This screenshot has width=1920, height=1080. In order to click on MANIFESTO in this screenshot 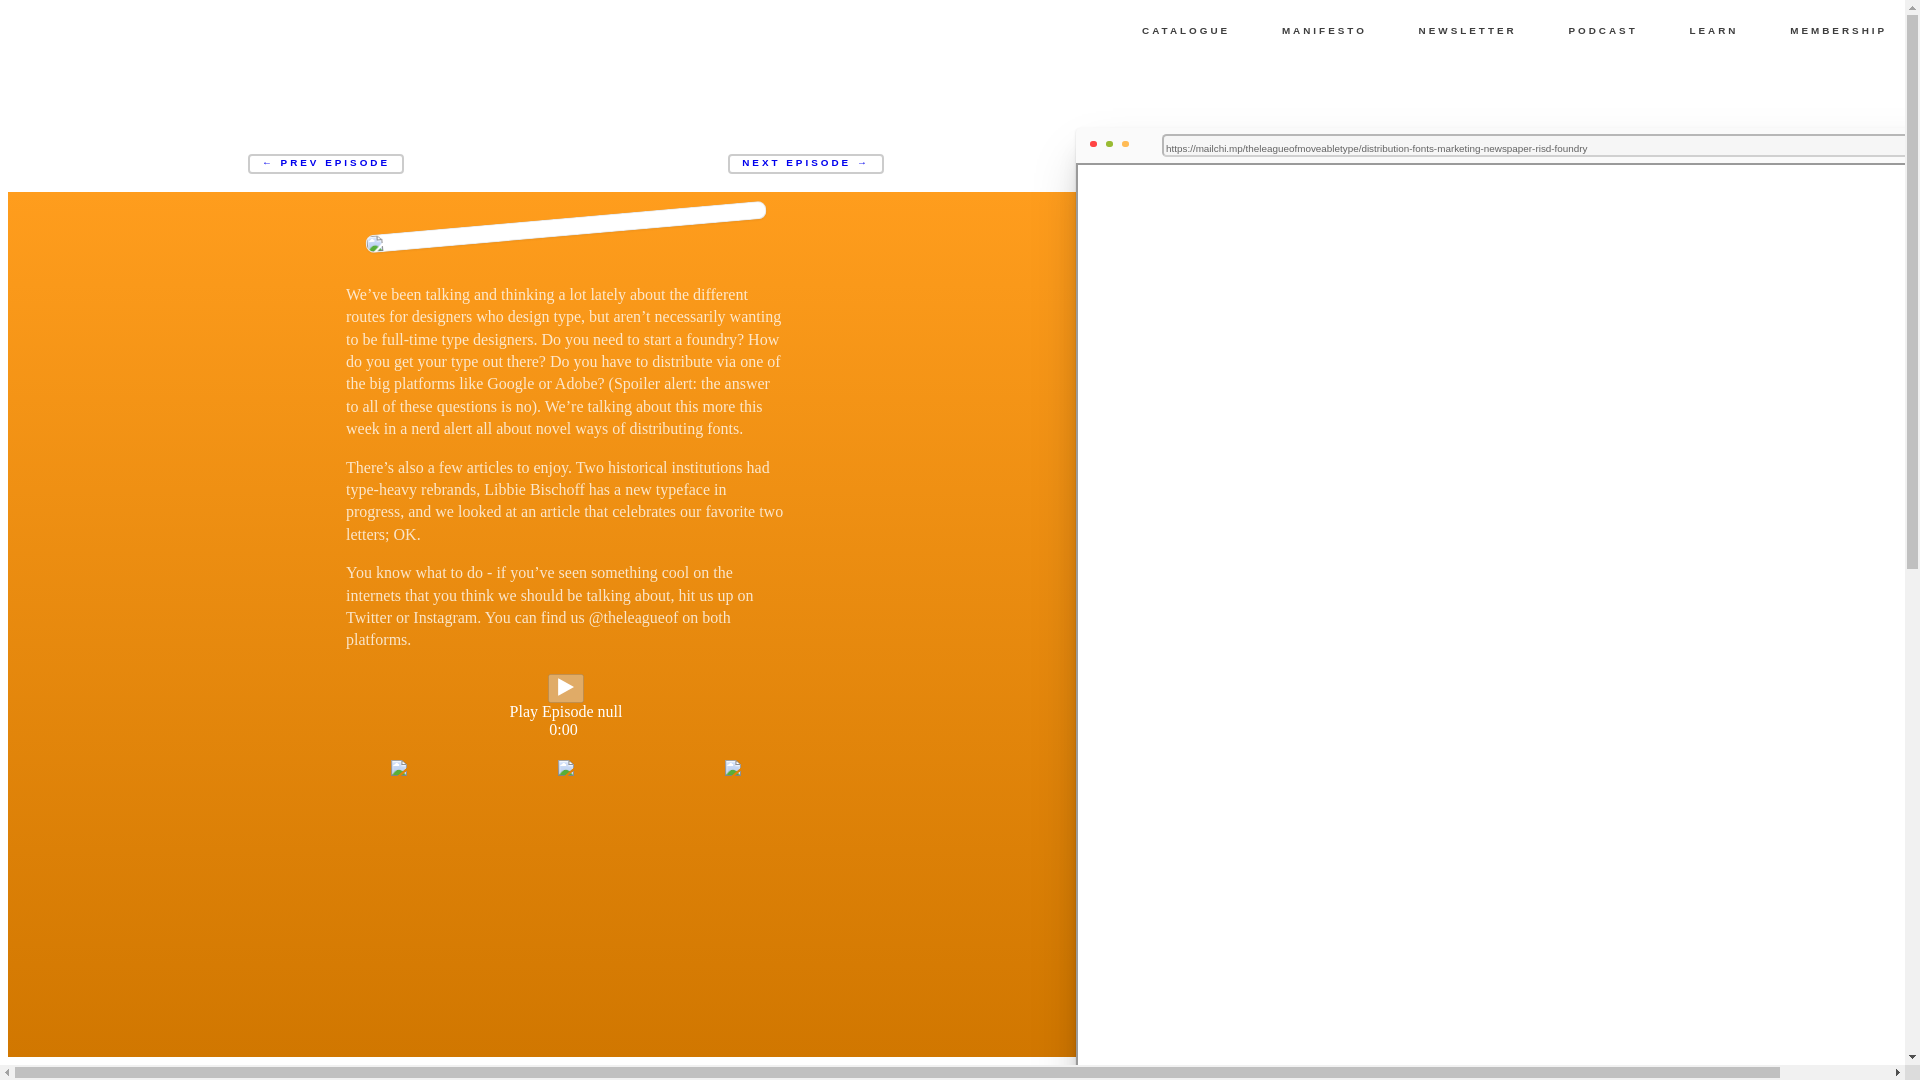, I will do `click(1324, 30)`.